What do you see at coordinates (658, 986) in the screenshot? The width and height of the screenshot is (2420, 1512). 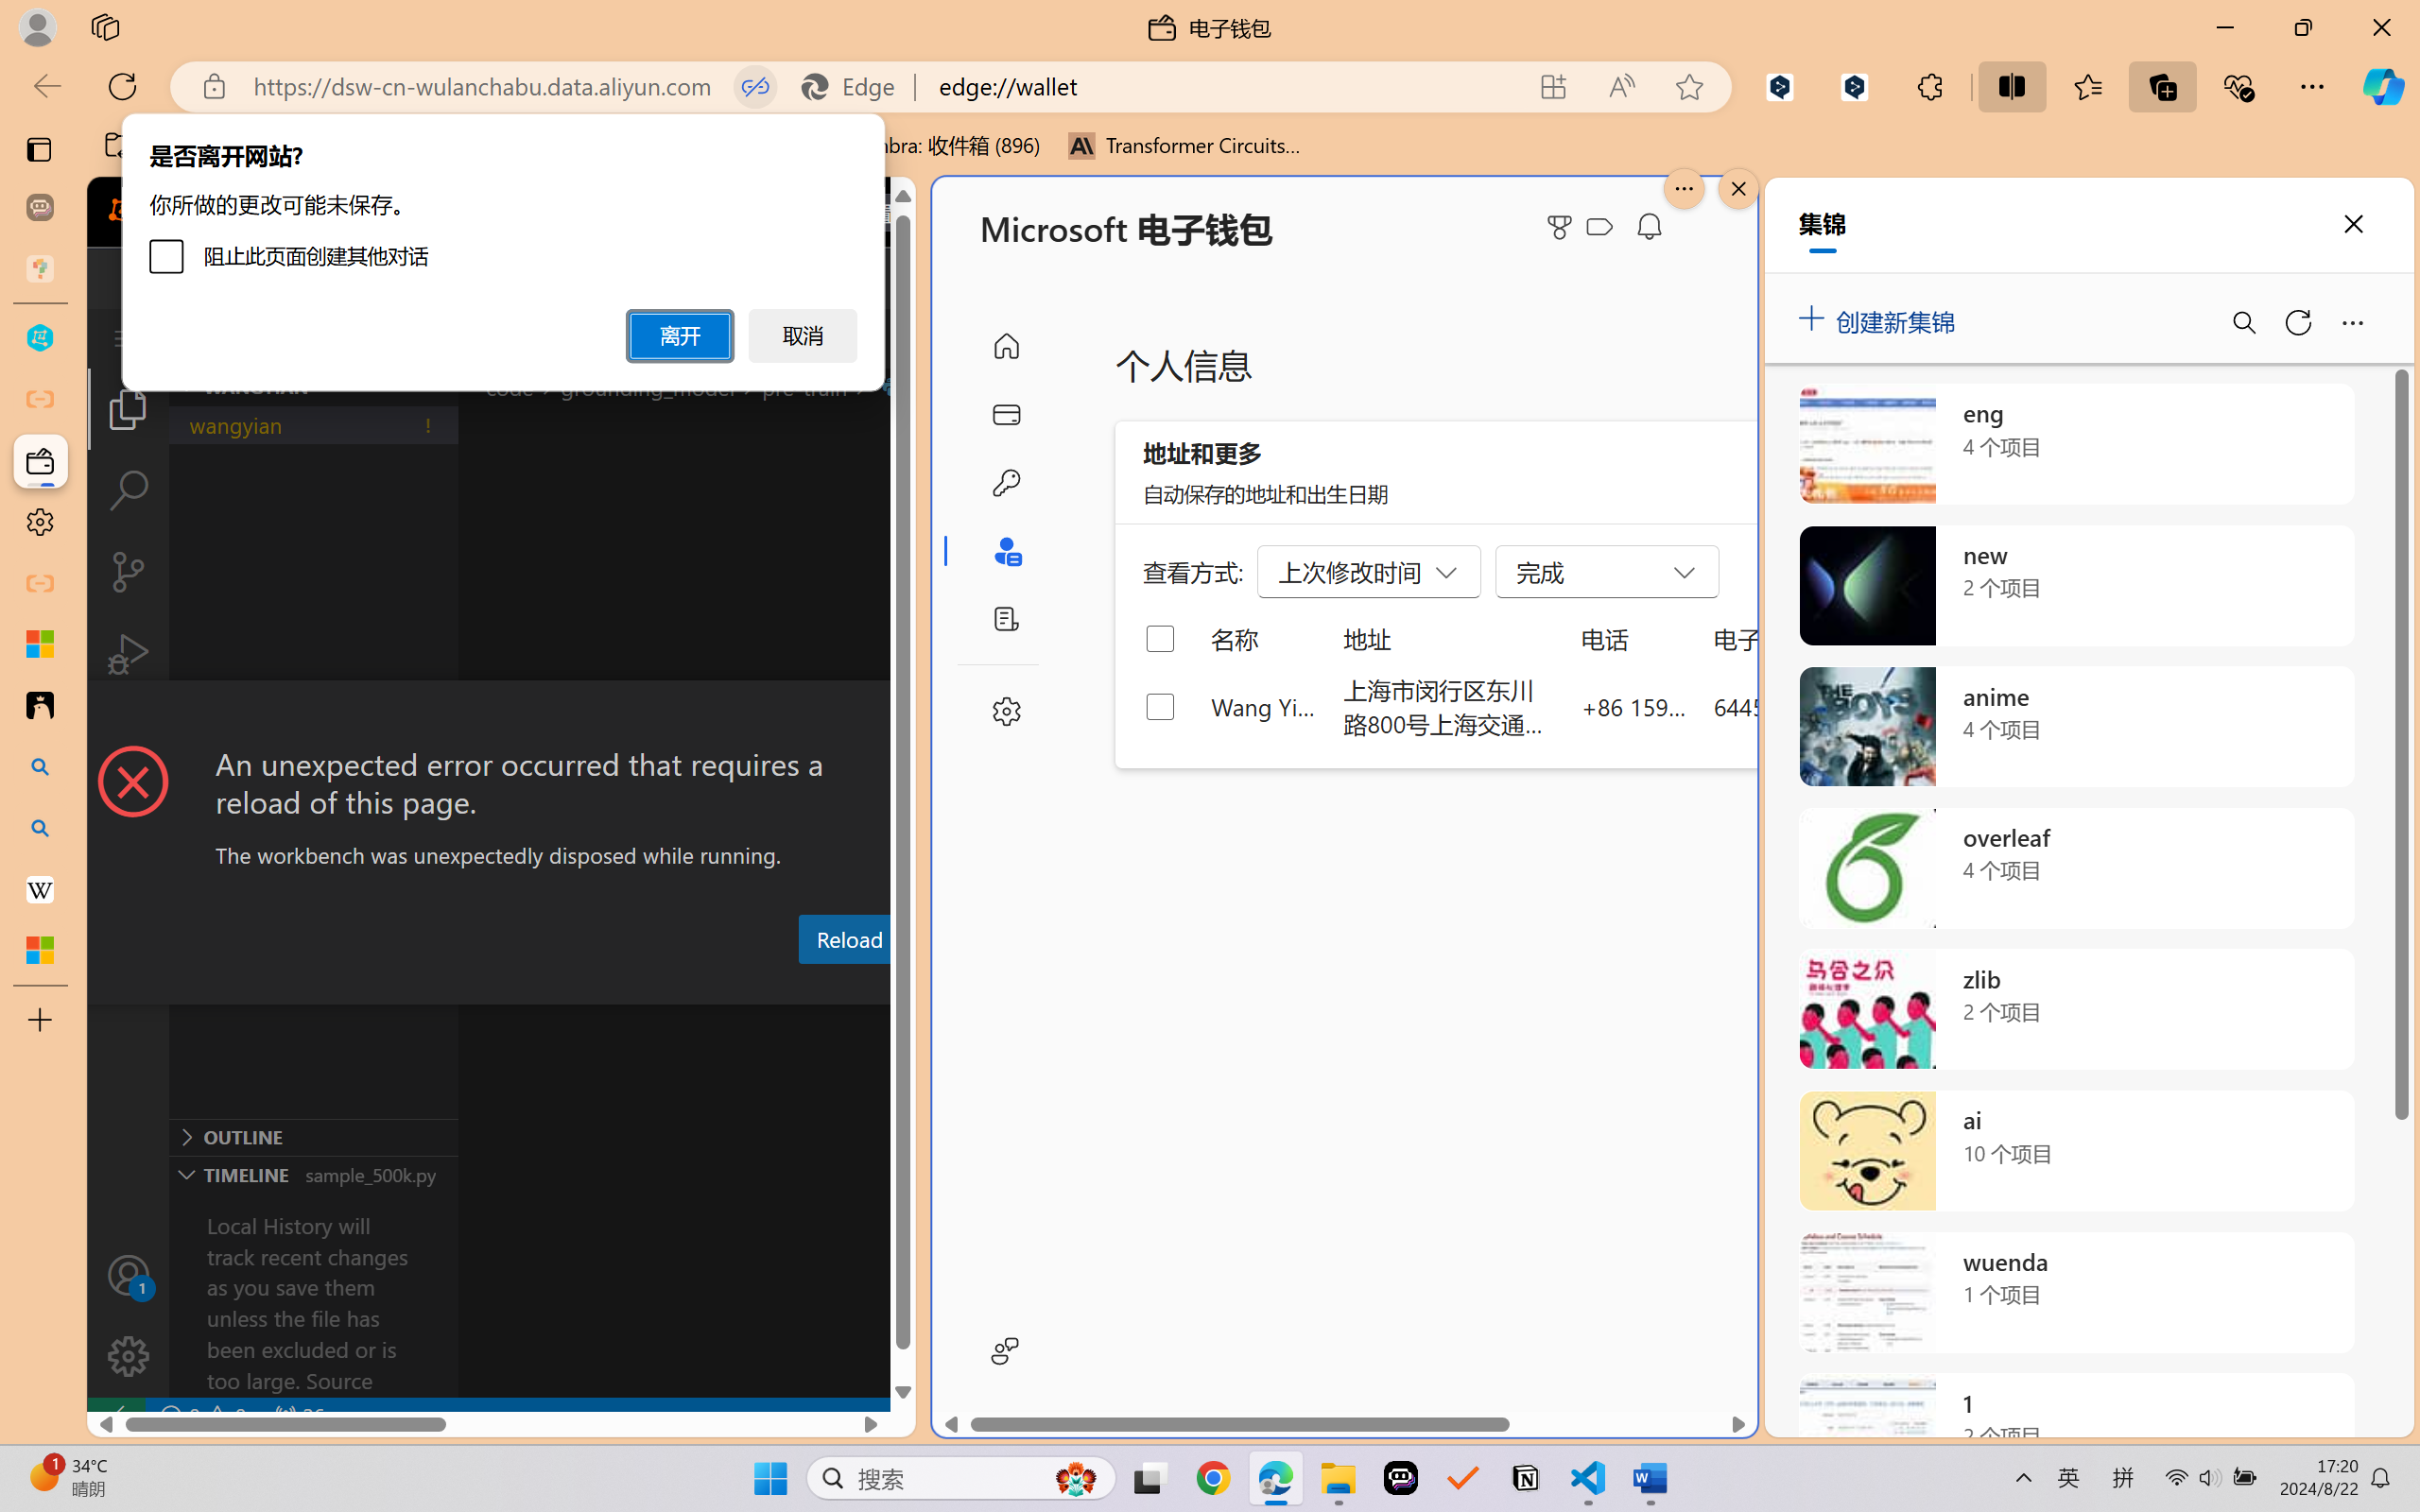 I see `Output (Ctrl+Shift+U)` at bounding box center [658, 986].